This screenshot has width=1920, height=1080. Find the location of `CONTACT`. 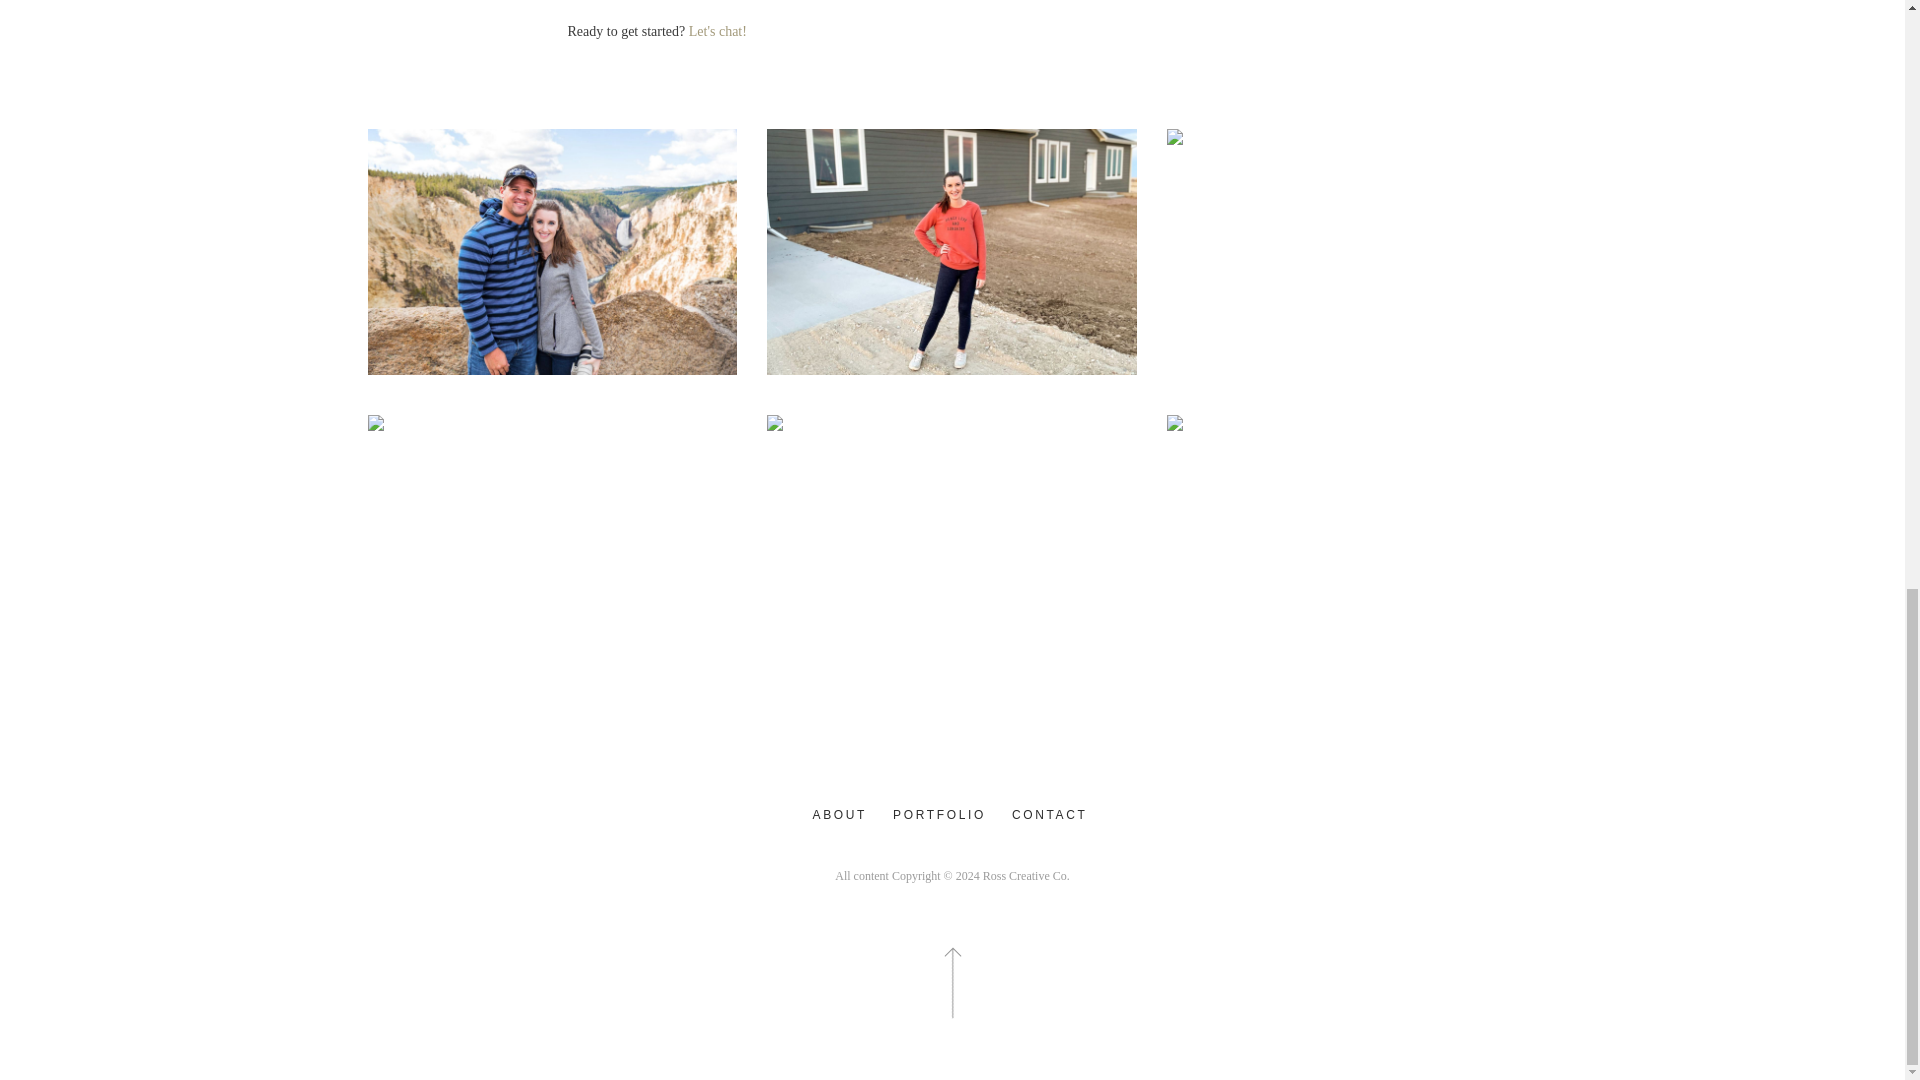

CONTACT is located at coordinates (1050, 815).